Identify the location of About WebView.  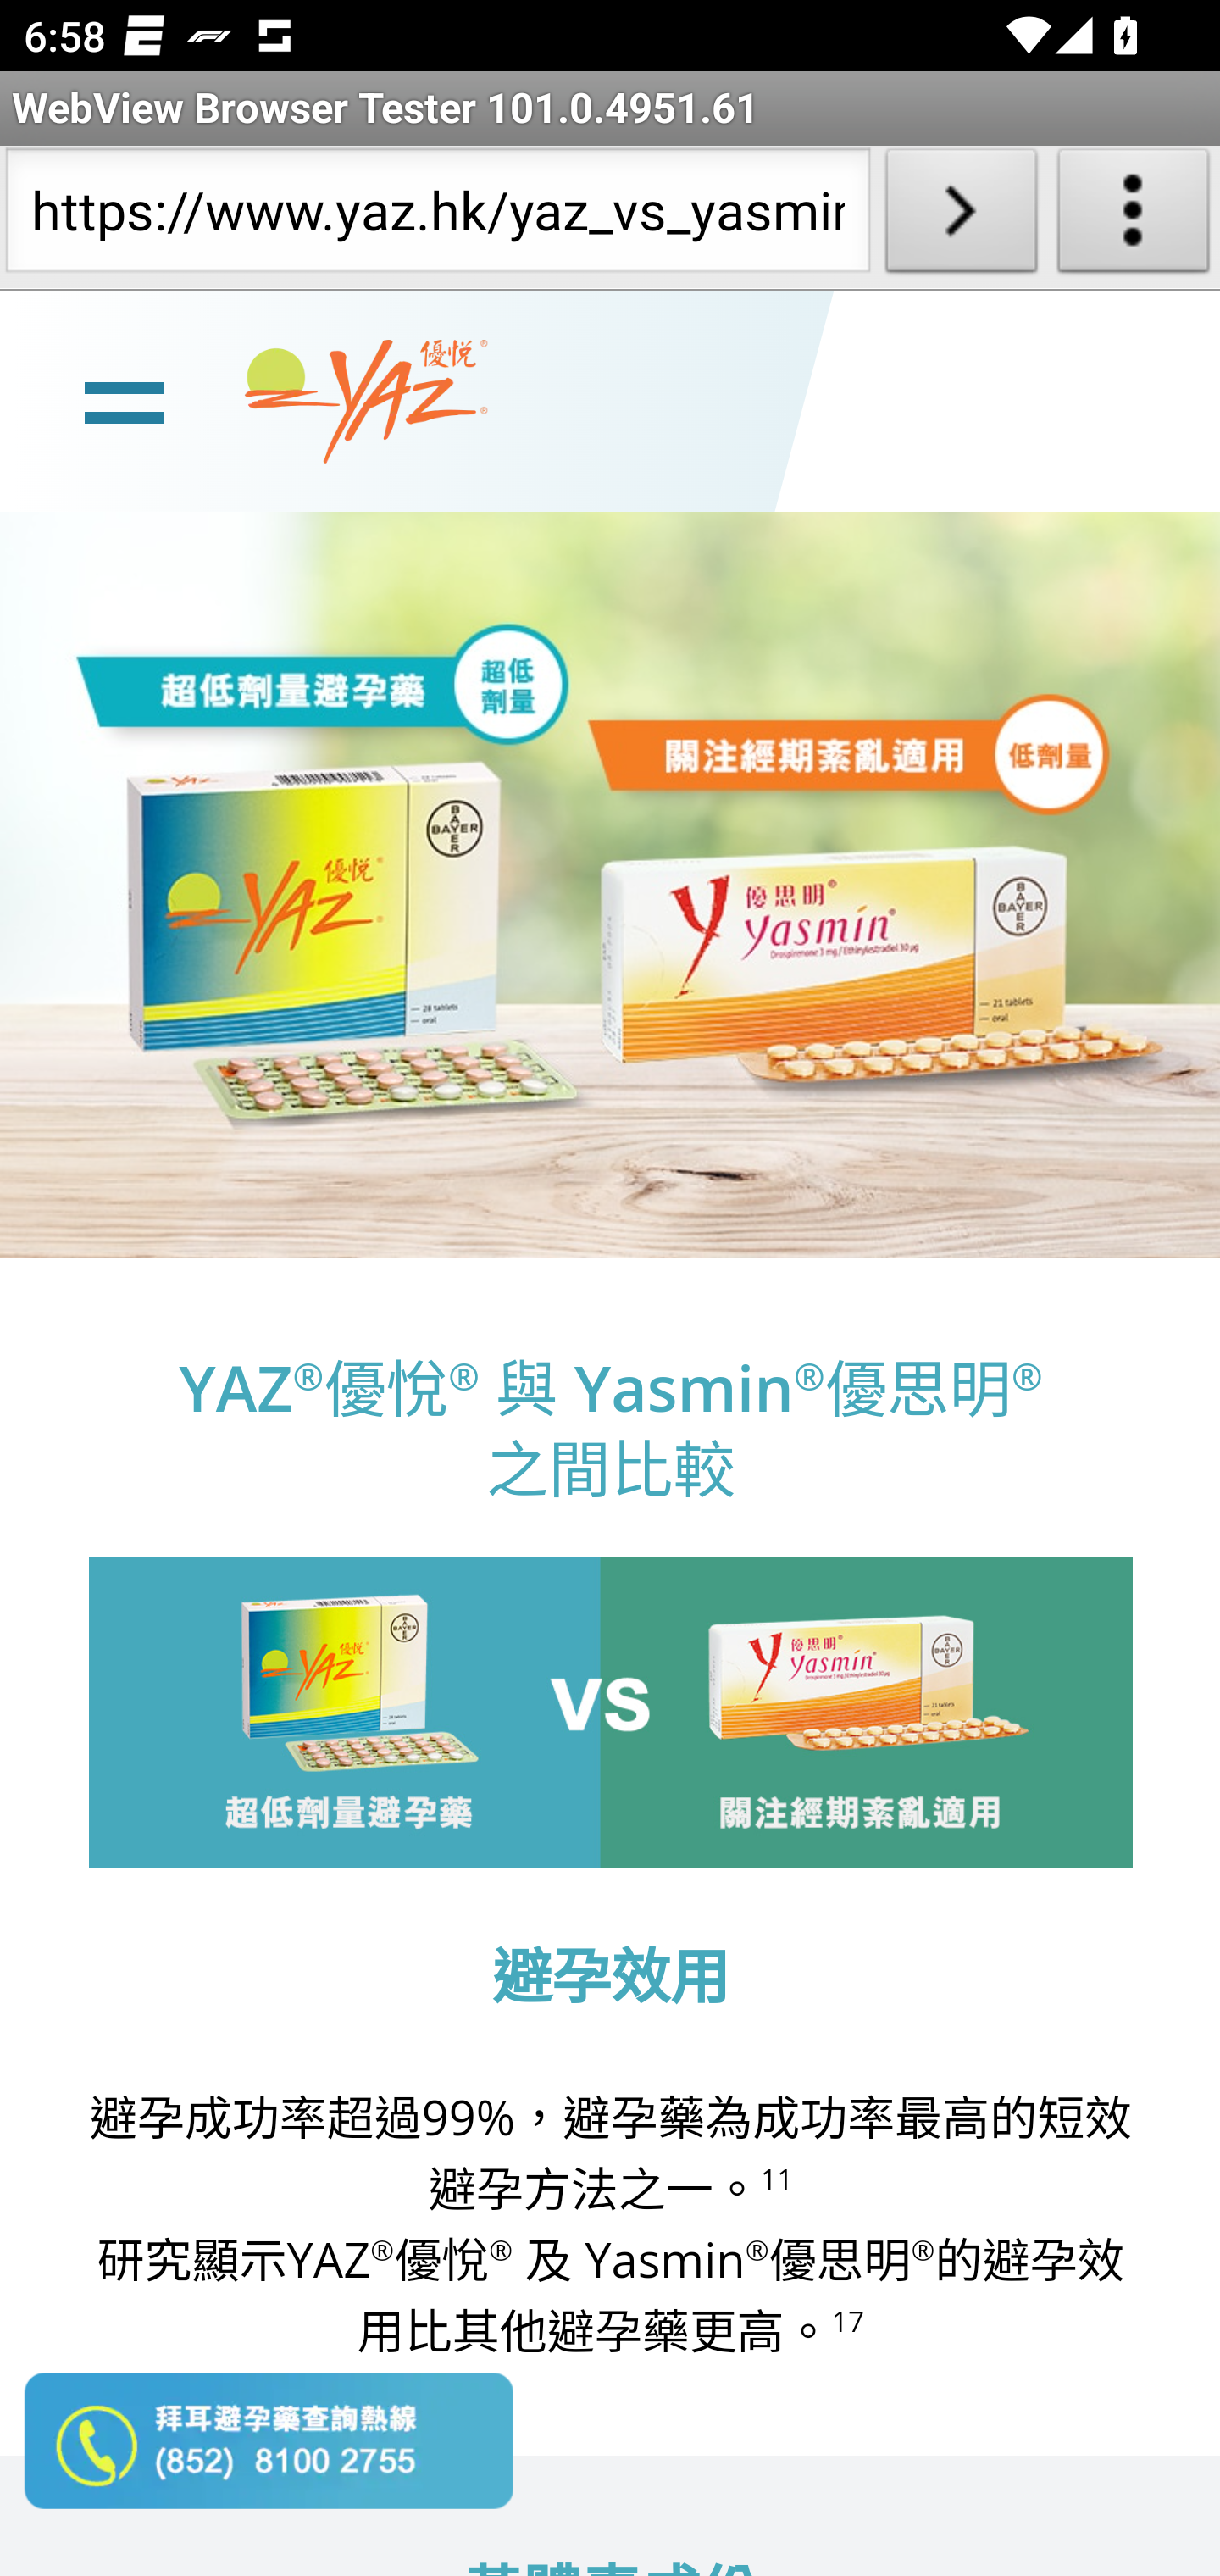
(1134, 217).